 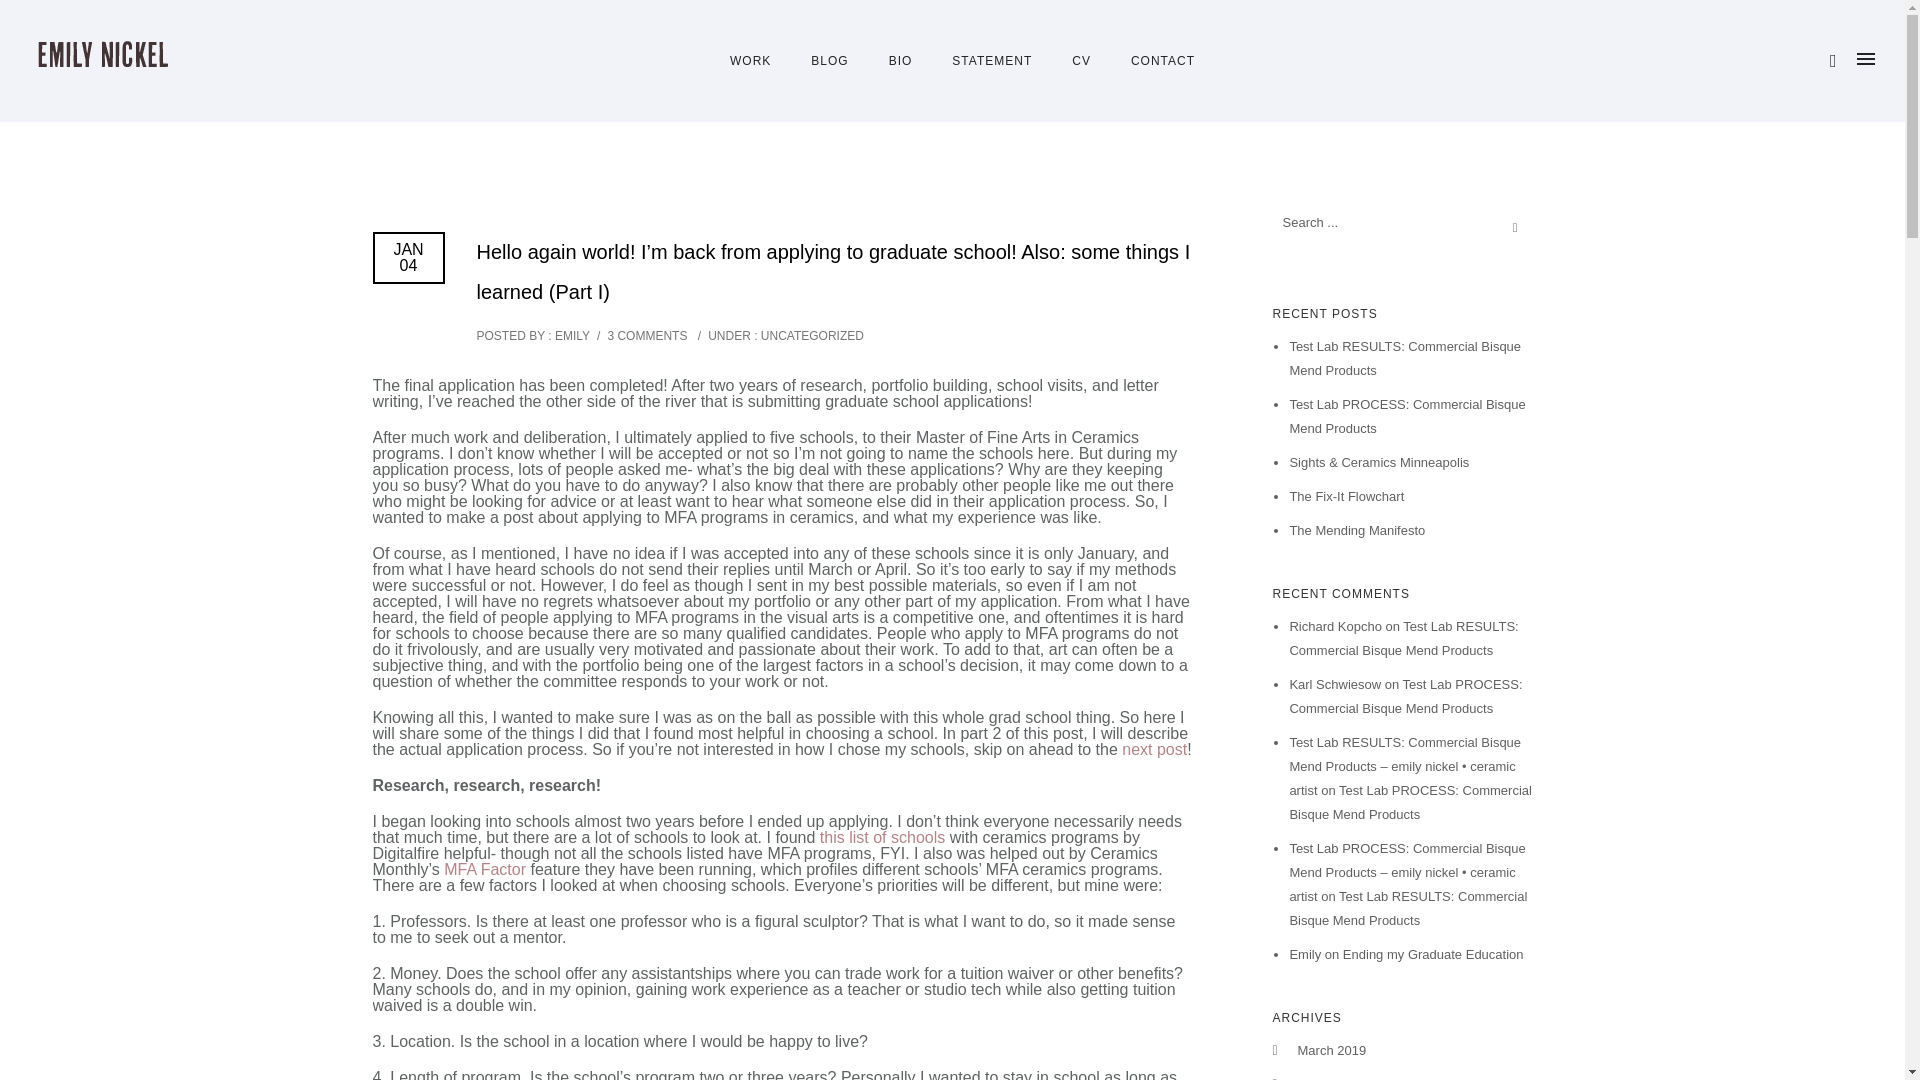 I want to click on CV, so click(x=1082, y=61).